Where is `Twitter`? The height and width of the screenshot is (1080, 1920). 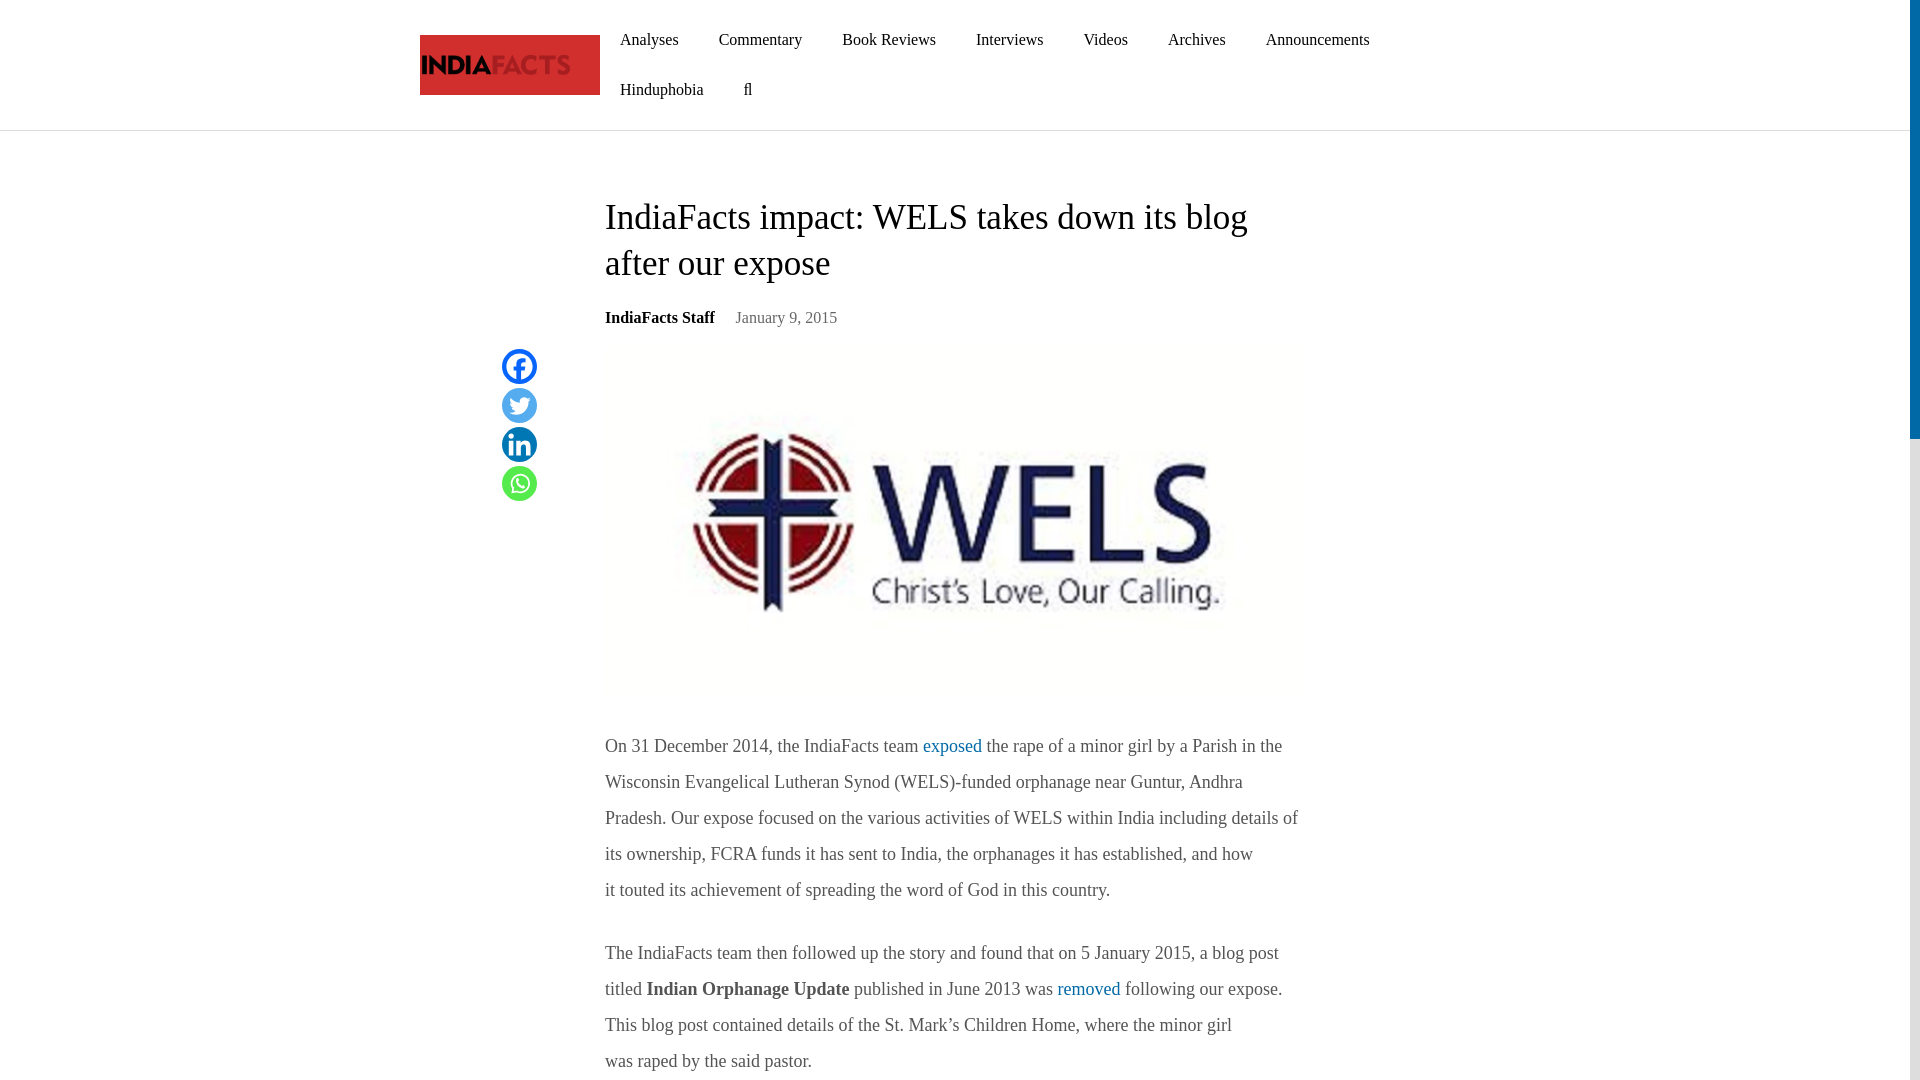
Twitter is located at coordinates (519, 405).